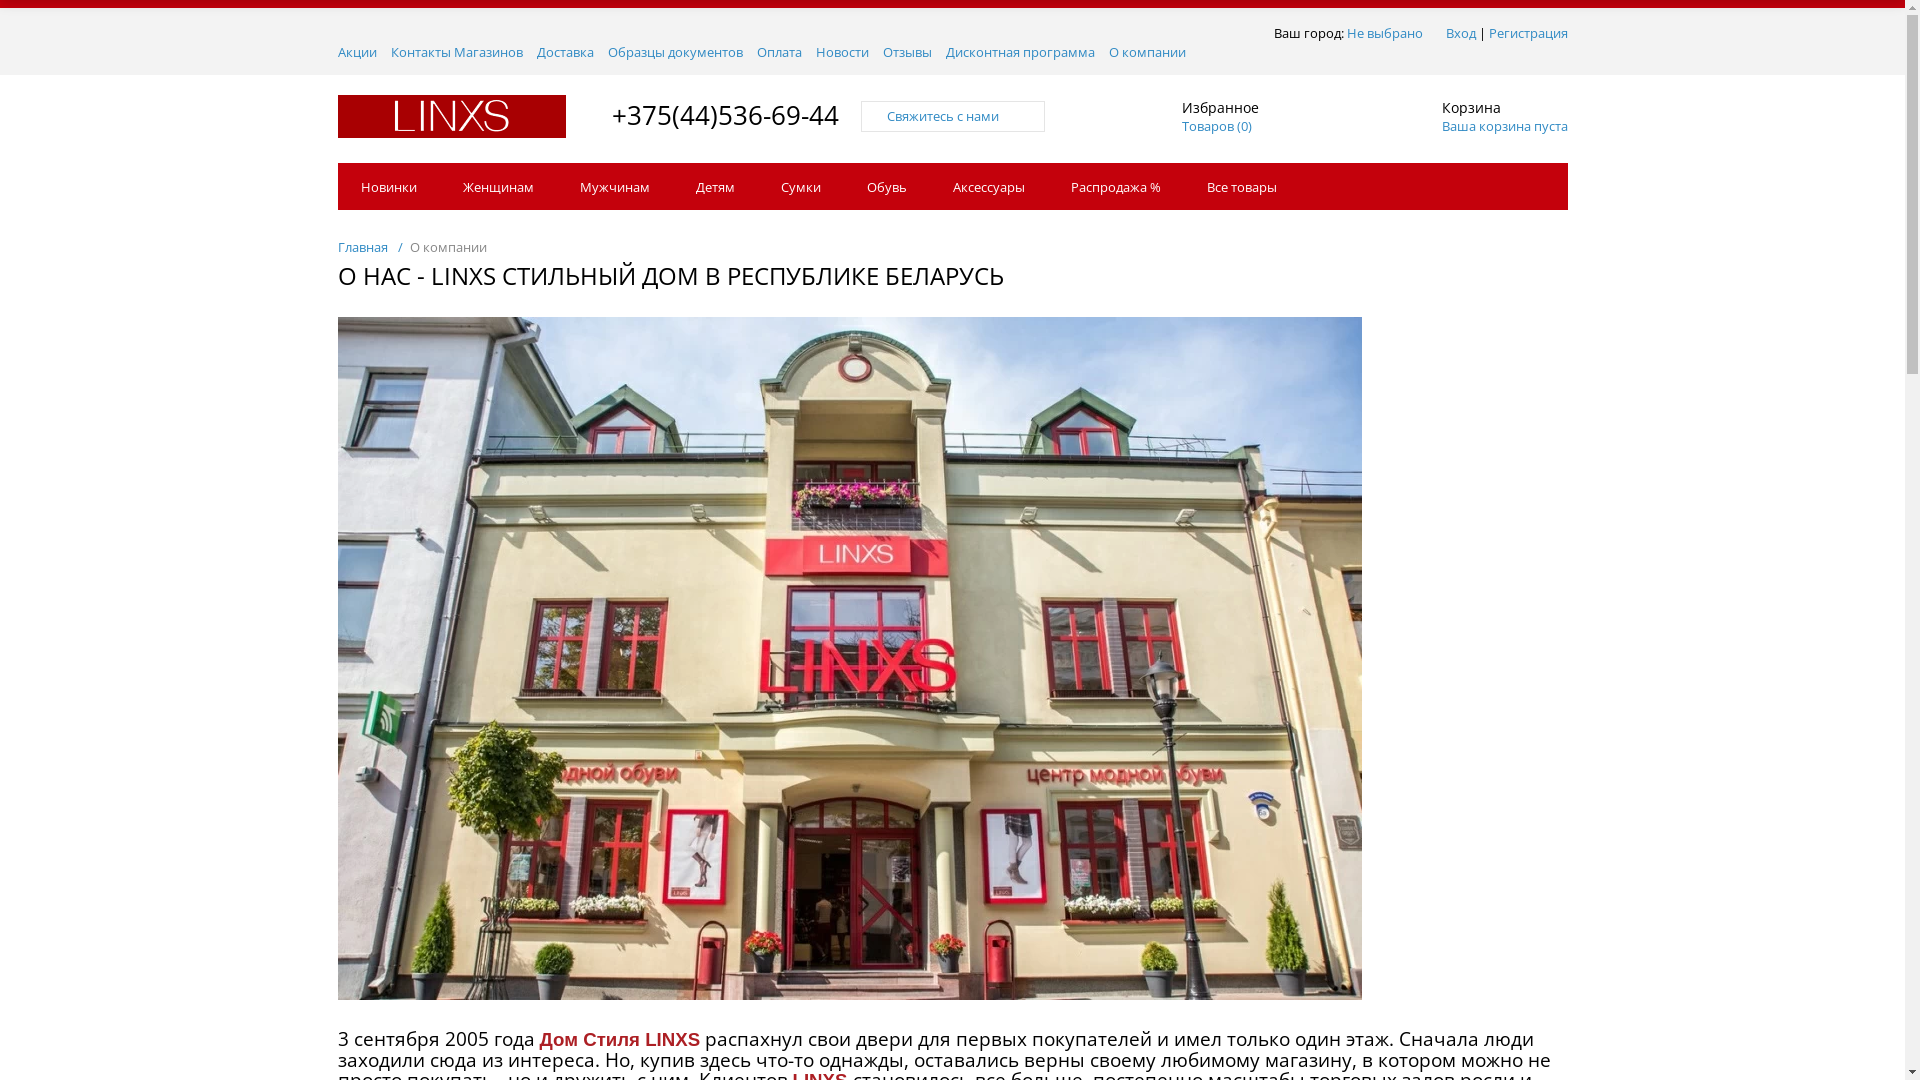 The height and width of the screenshot is (1080, 1920). What do you see at coordinates (850, 658) in the screenshot?
I see `linxs.by_fasad.jpg` at bounding box center [850, 658].